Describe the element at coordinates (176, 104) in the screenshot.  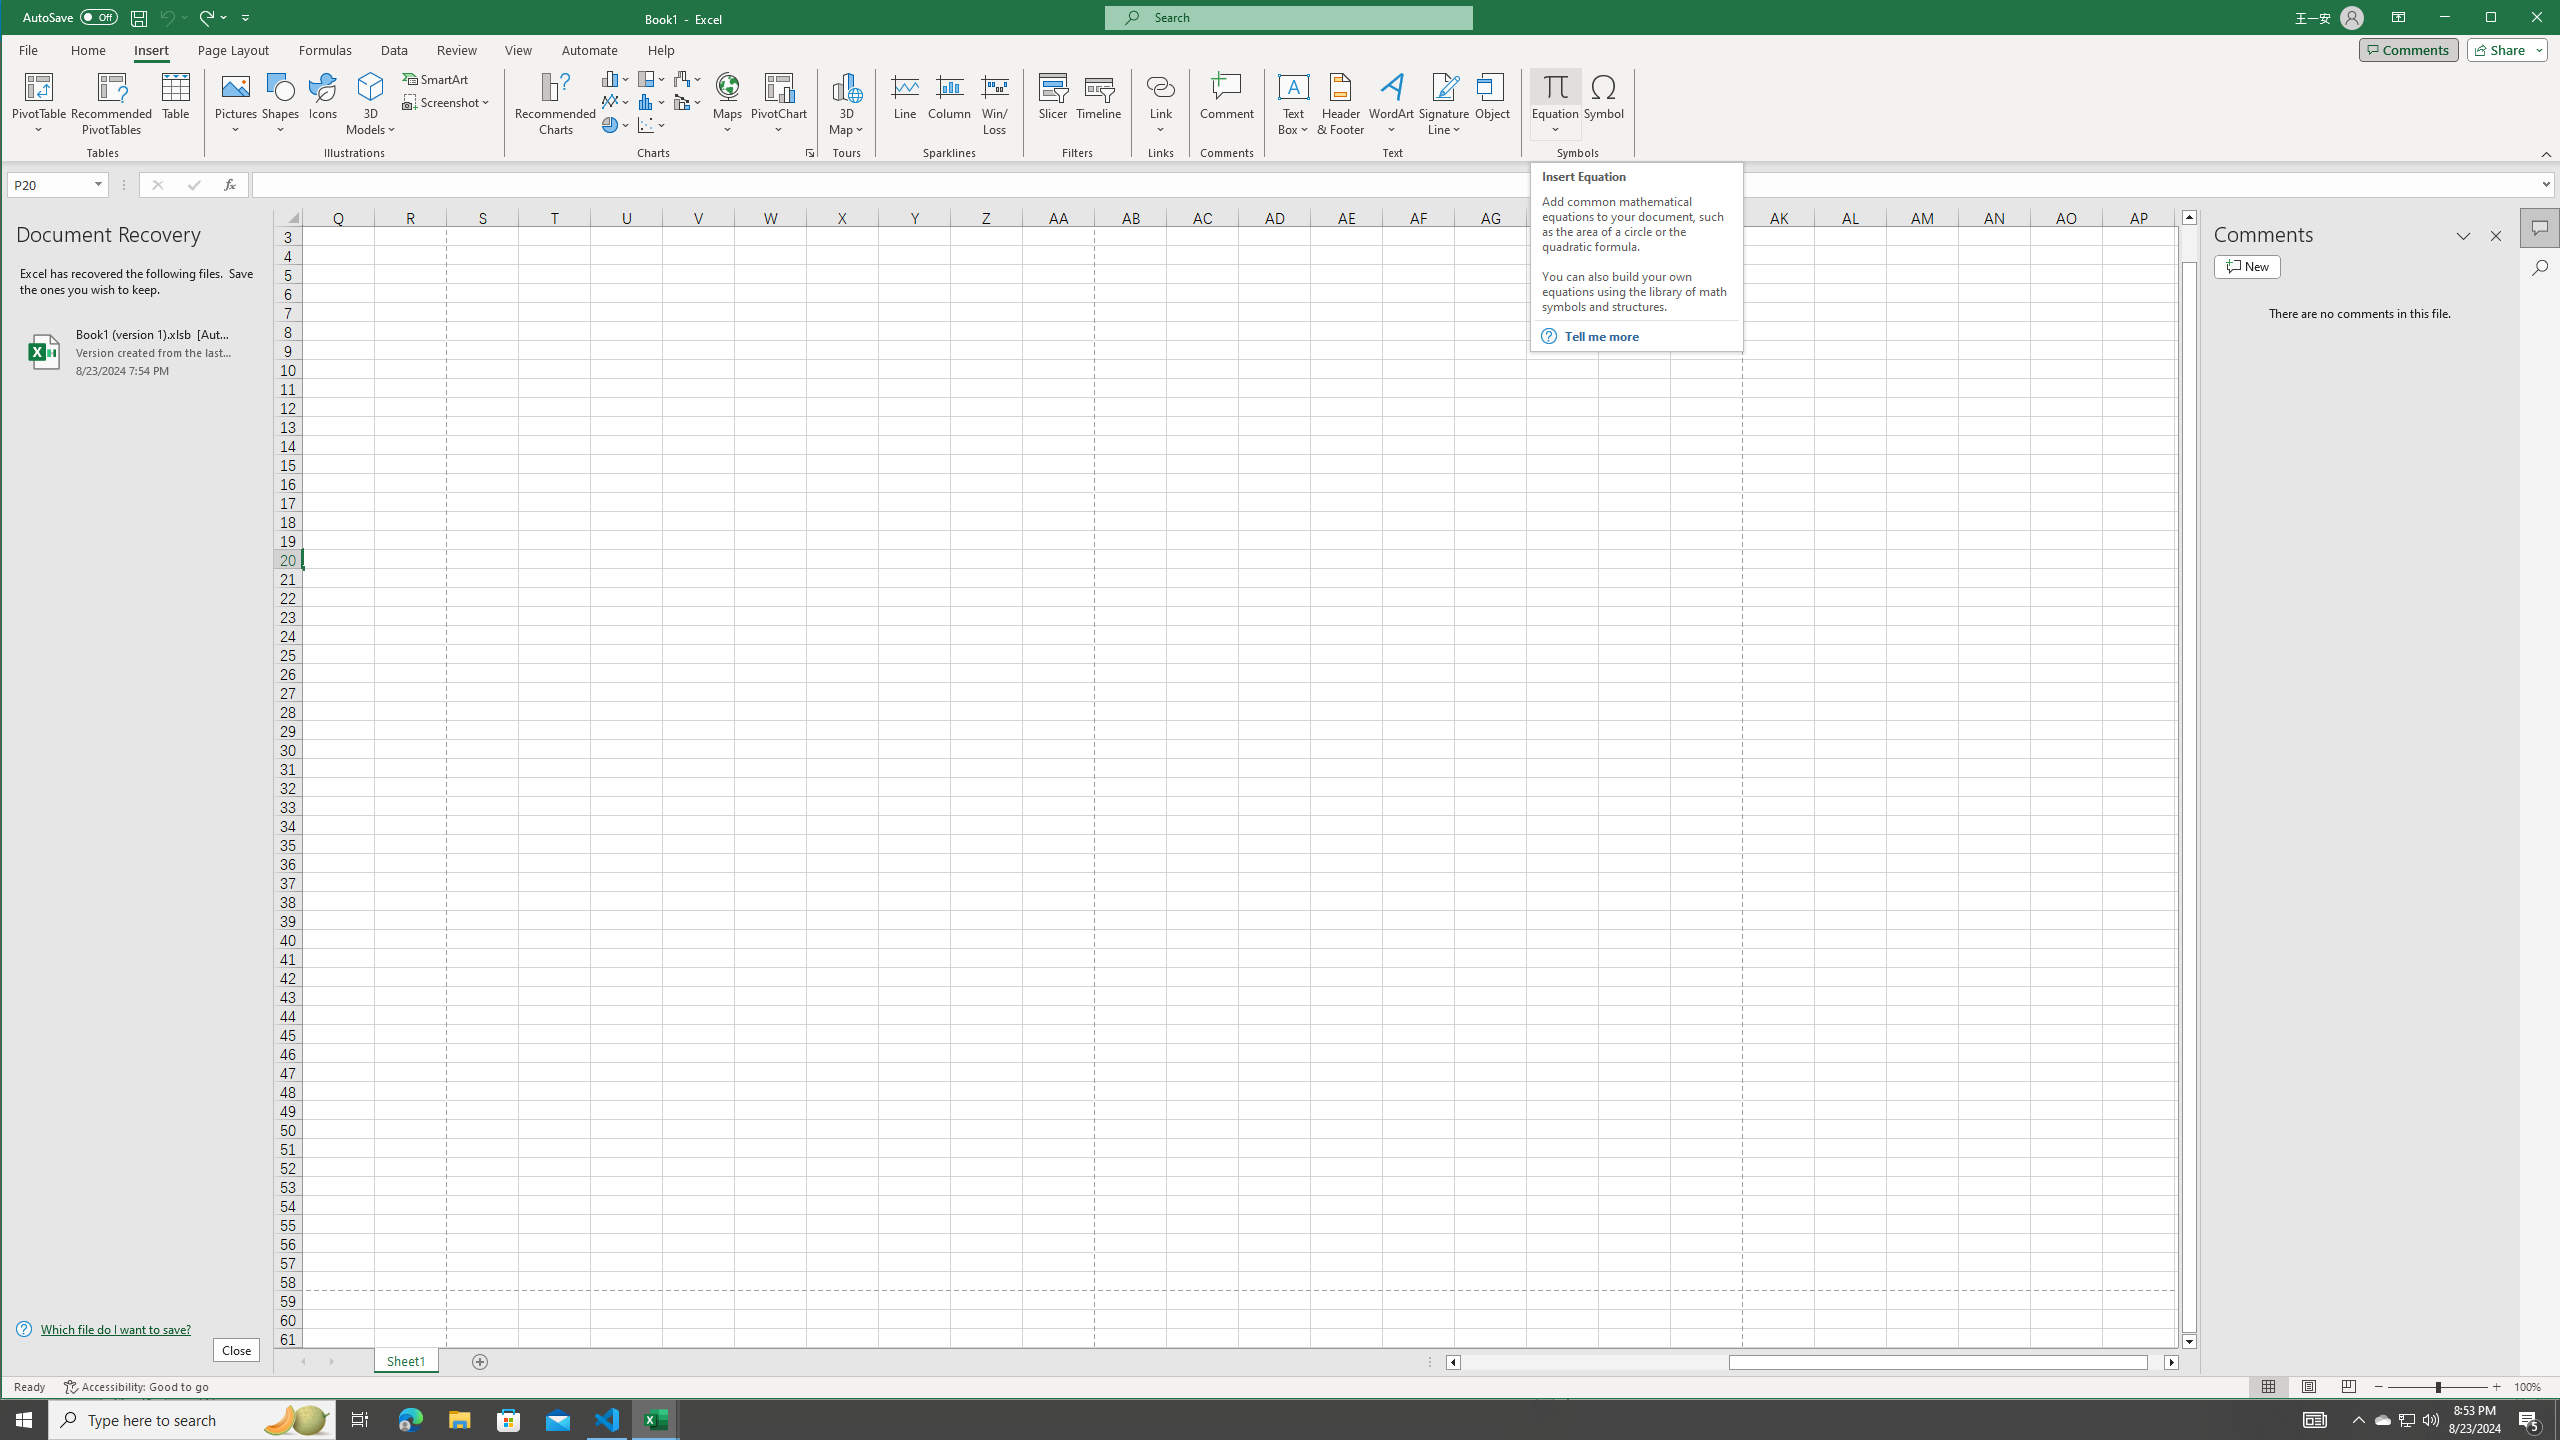
I see `Table` at that location.